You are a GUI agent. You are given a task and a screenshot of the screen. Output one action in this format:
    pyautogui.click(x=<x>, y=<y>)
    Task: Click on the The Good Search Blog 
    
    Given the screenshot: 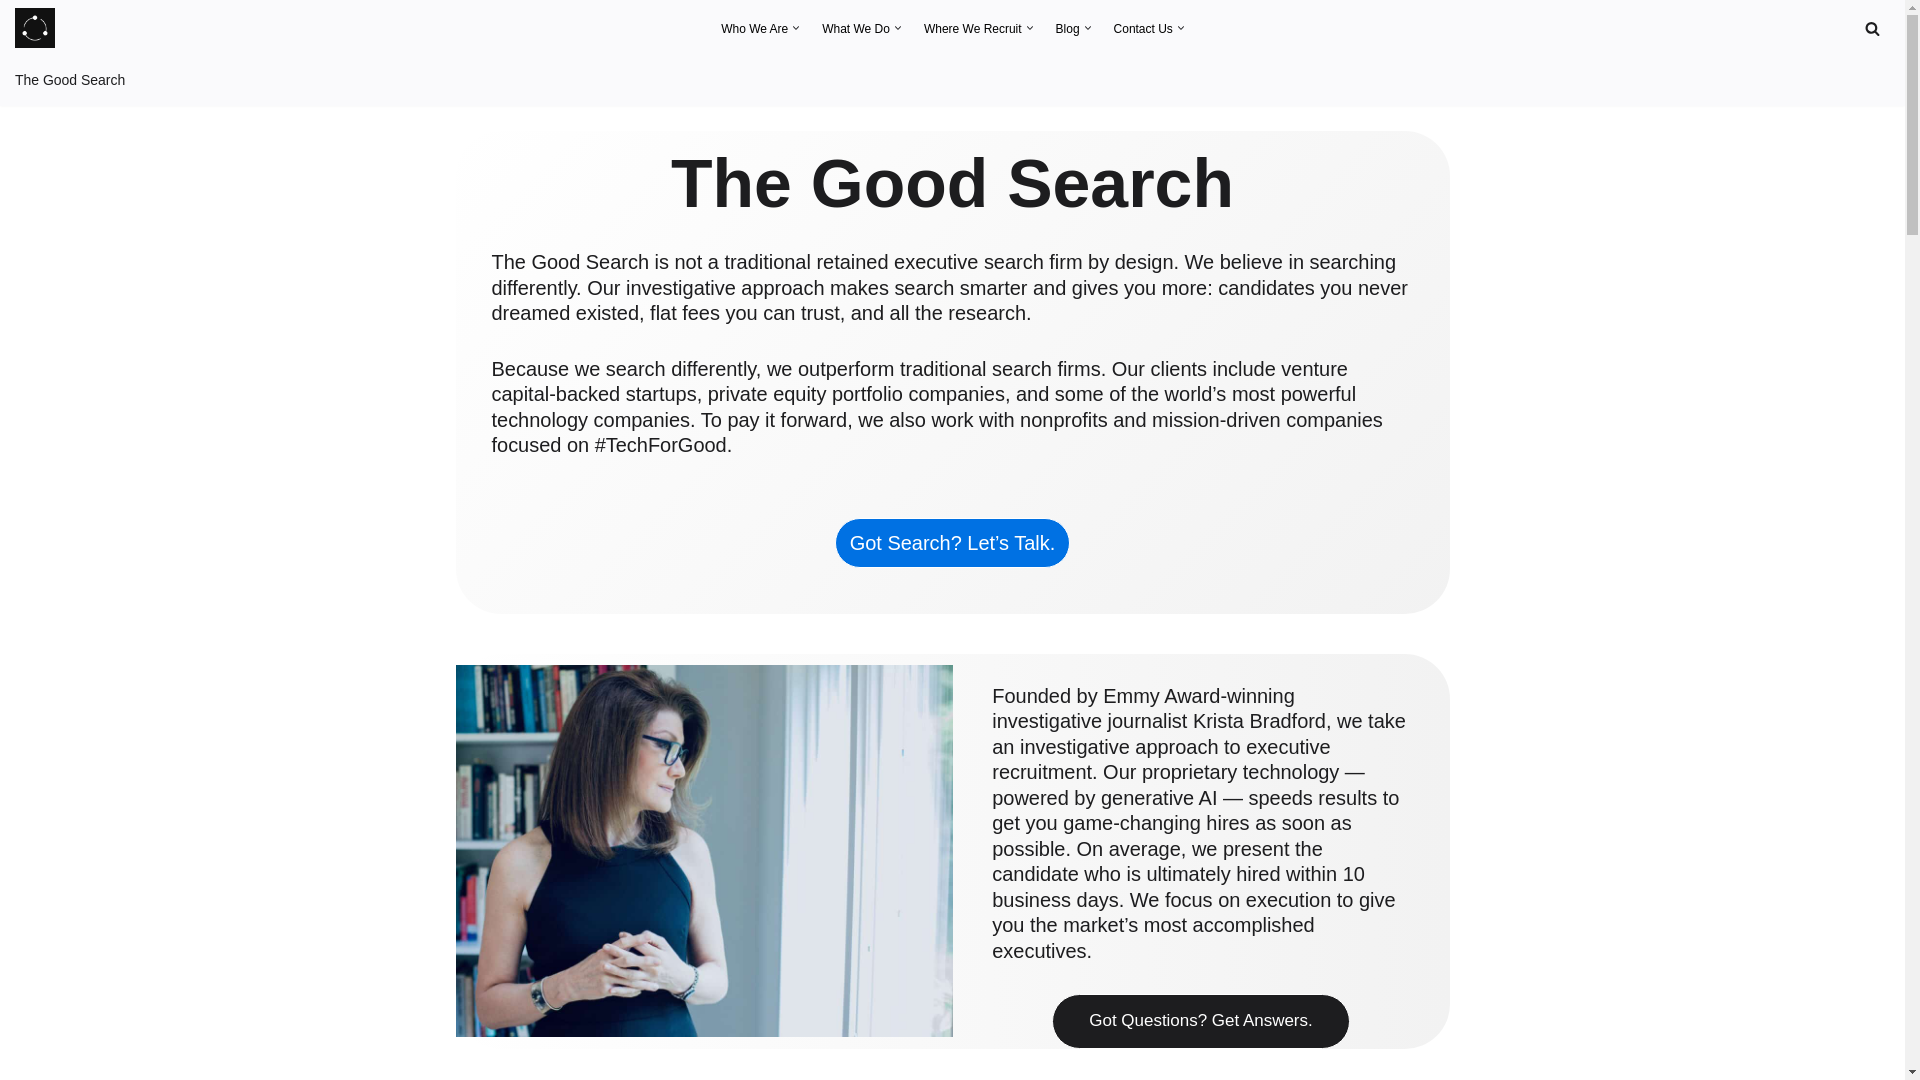 What is the action you would take?
    pyautogui.click(x=1068, y=27)
    